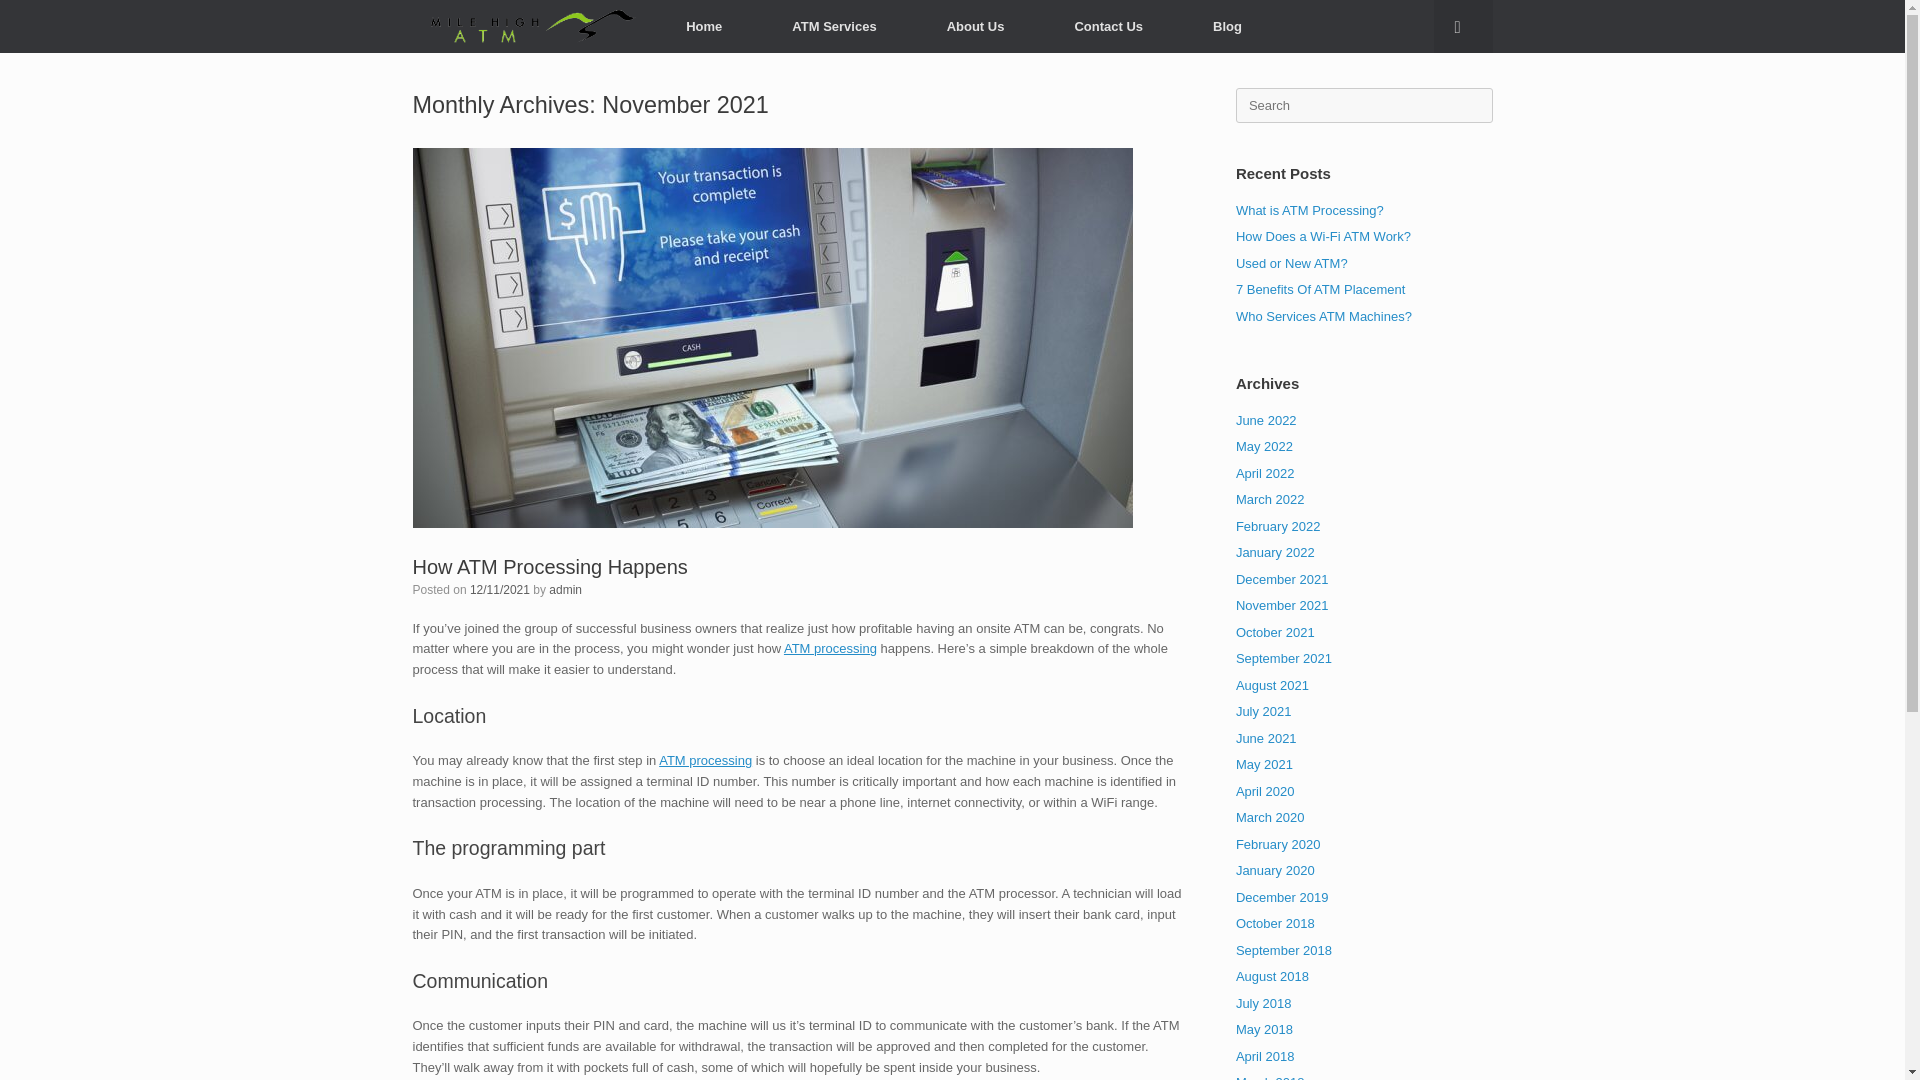 The width and height of the screenshot is (1920, 1080). I want to click on July 2021, so click(1264, 712).